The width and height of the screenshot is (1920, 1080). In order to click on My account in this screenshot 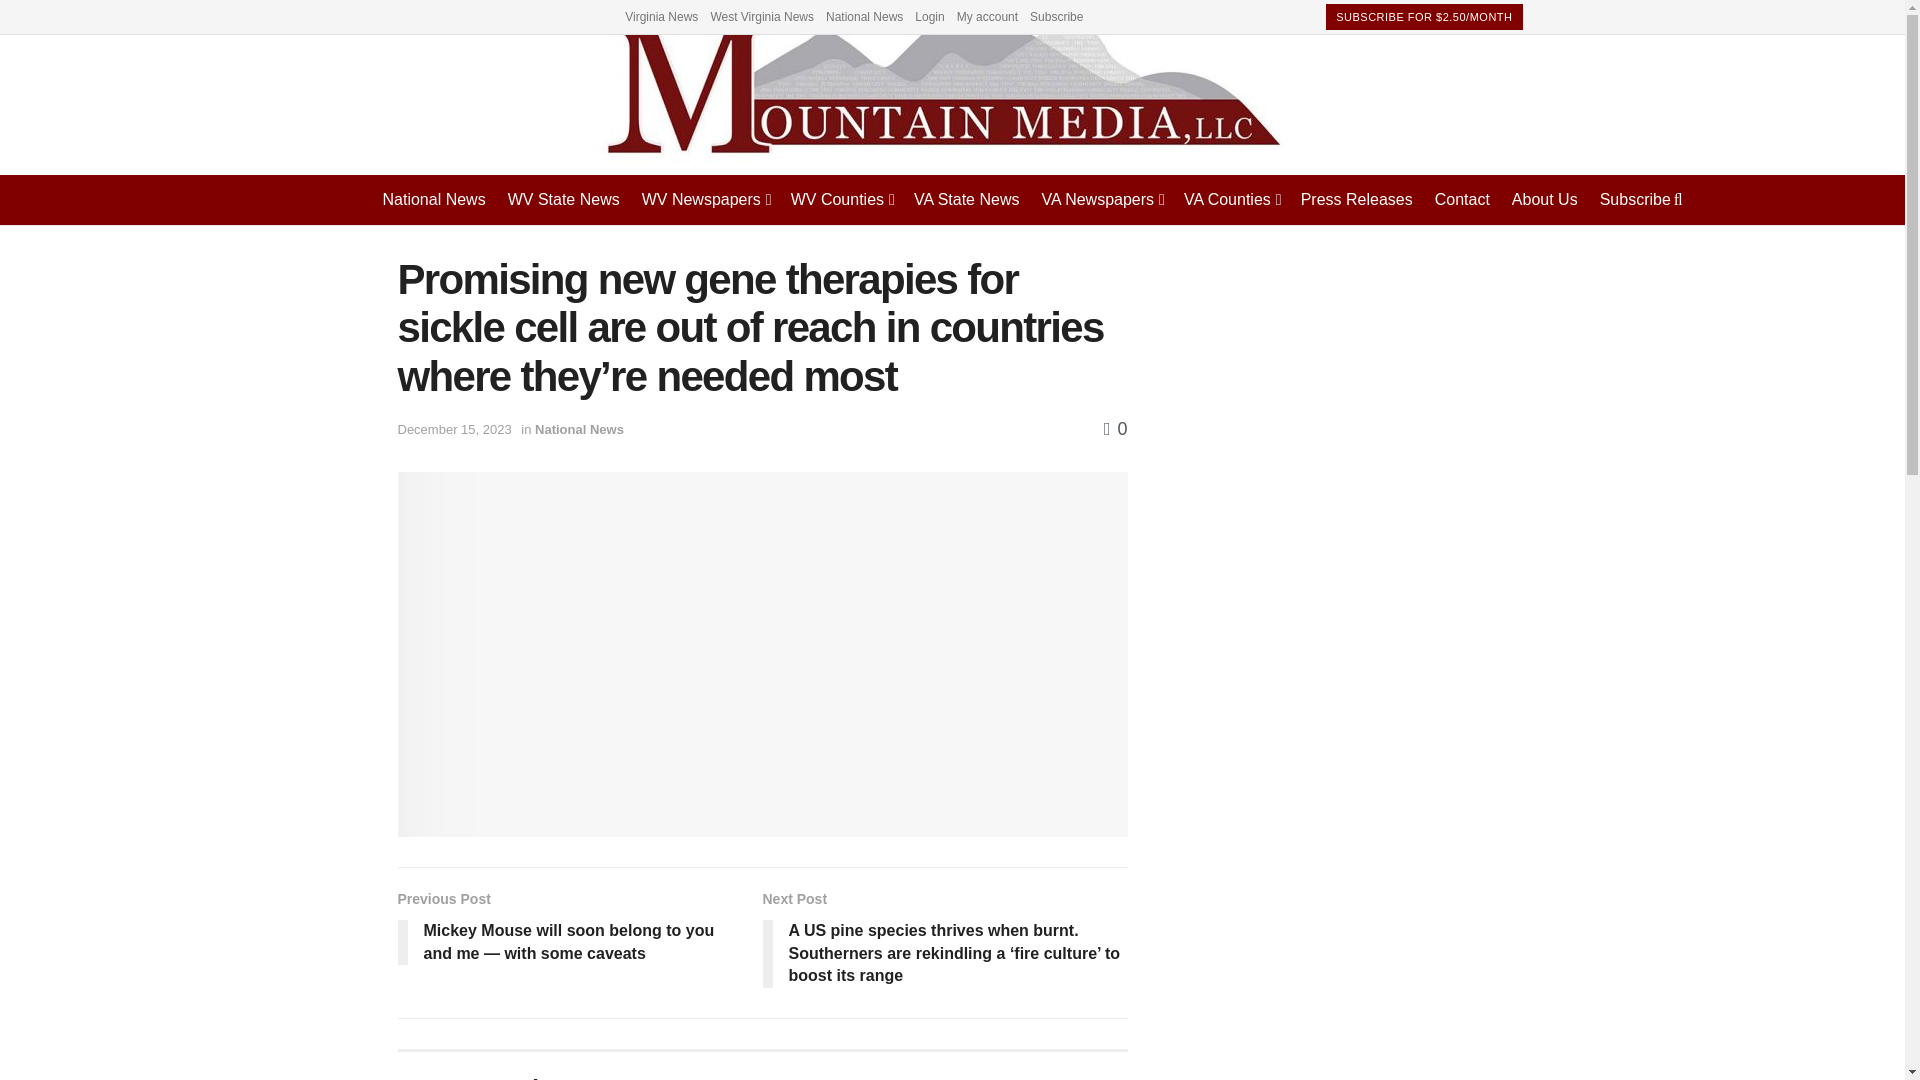, I will do `click(986, 16)`.